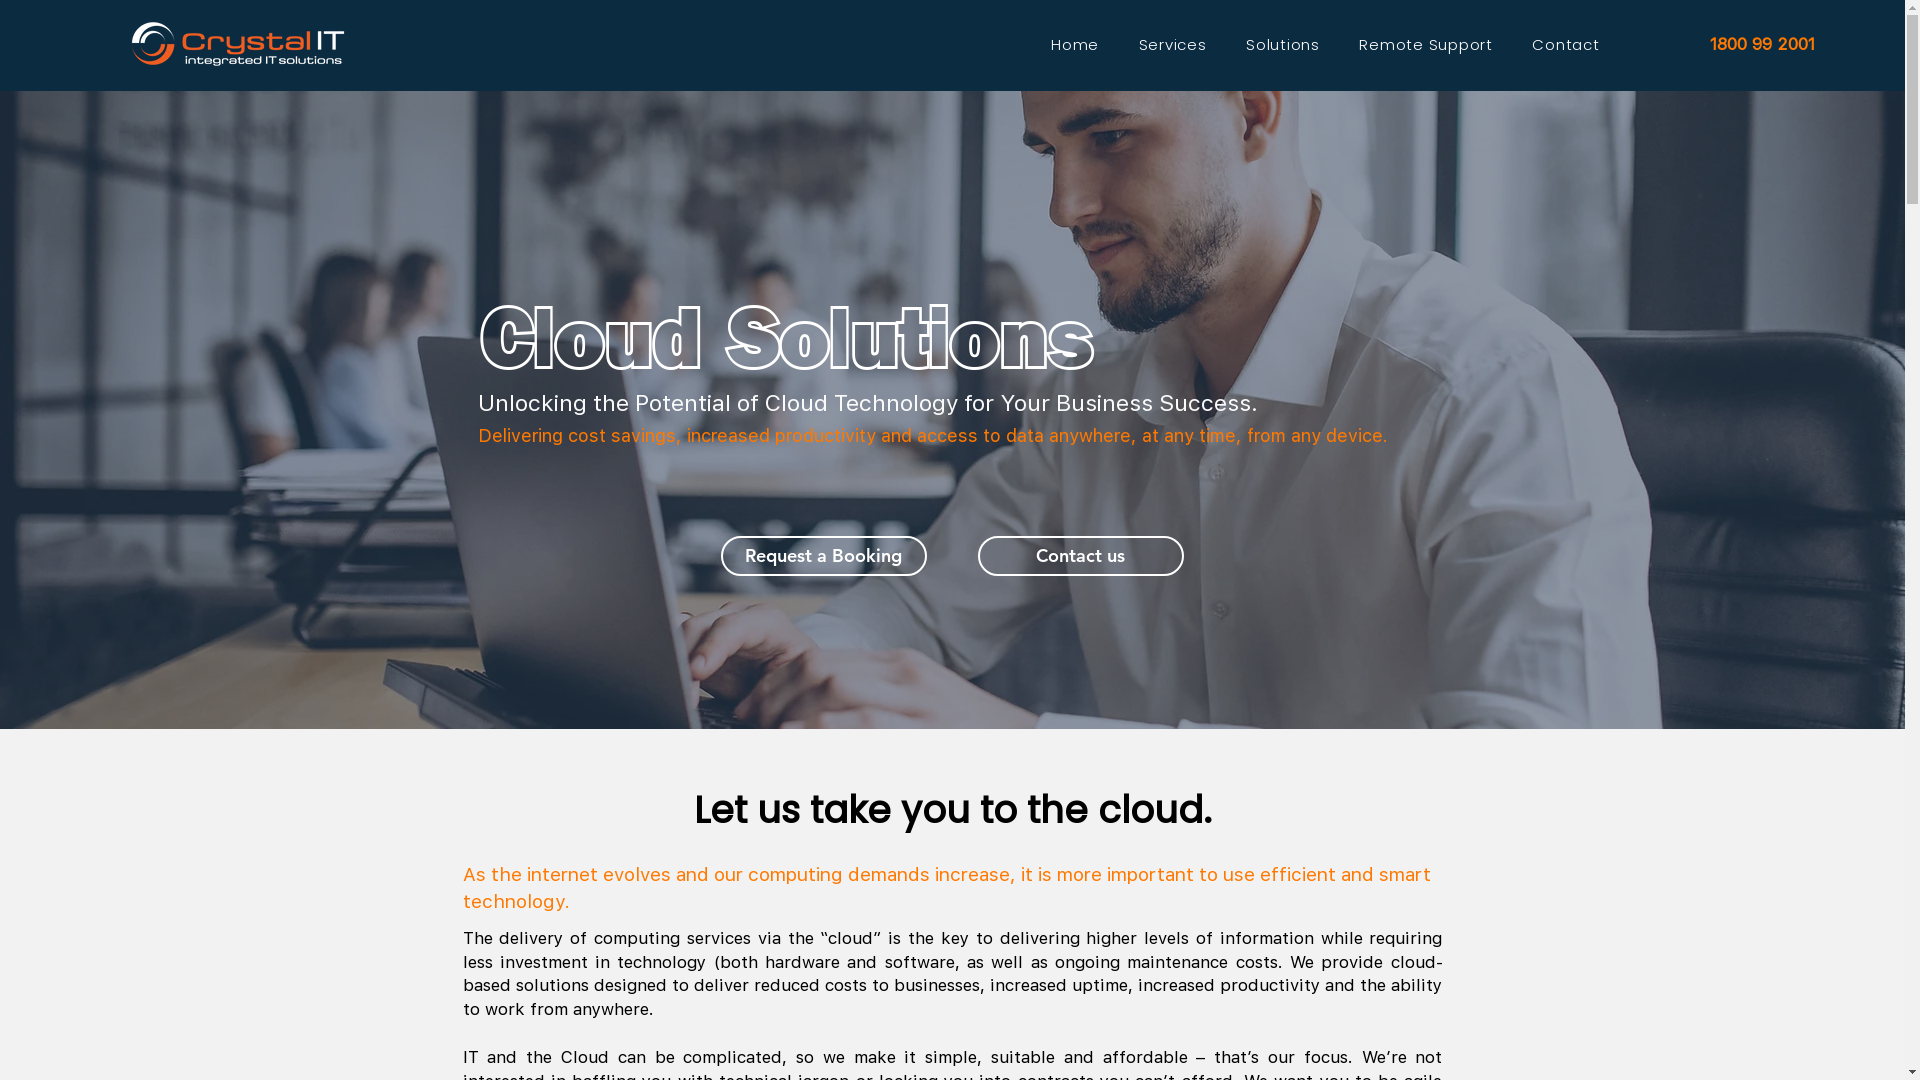  I want to click on Request a Booking, so click(823, 556).